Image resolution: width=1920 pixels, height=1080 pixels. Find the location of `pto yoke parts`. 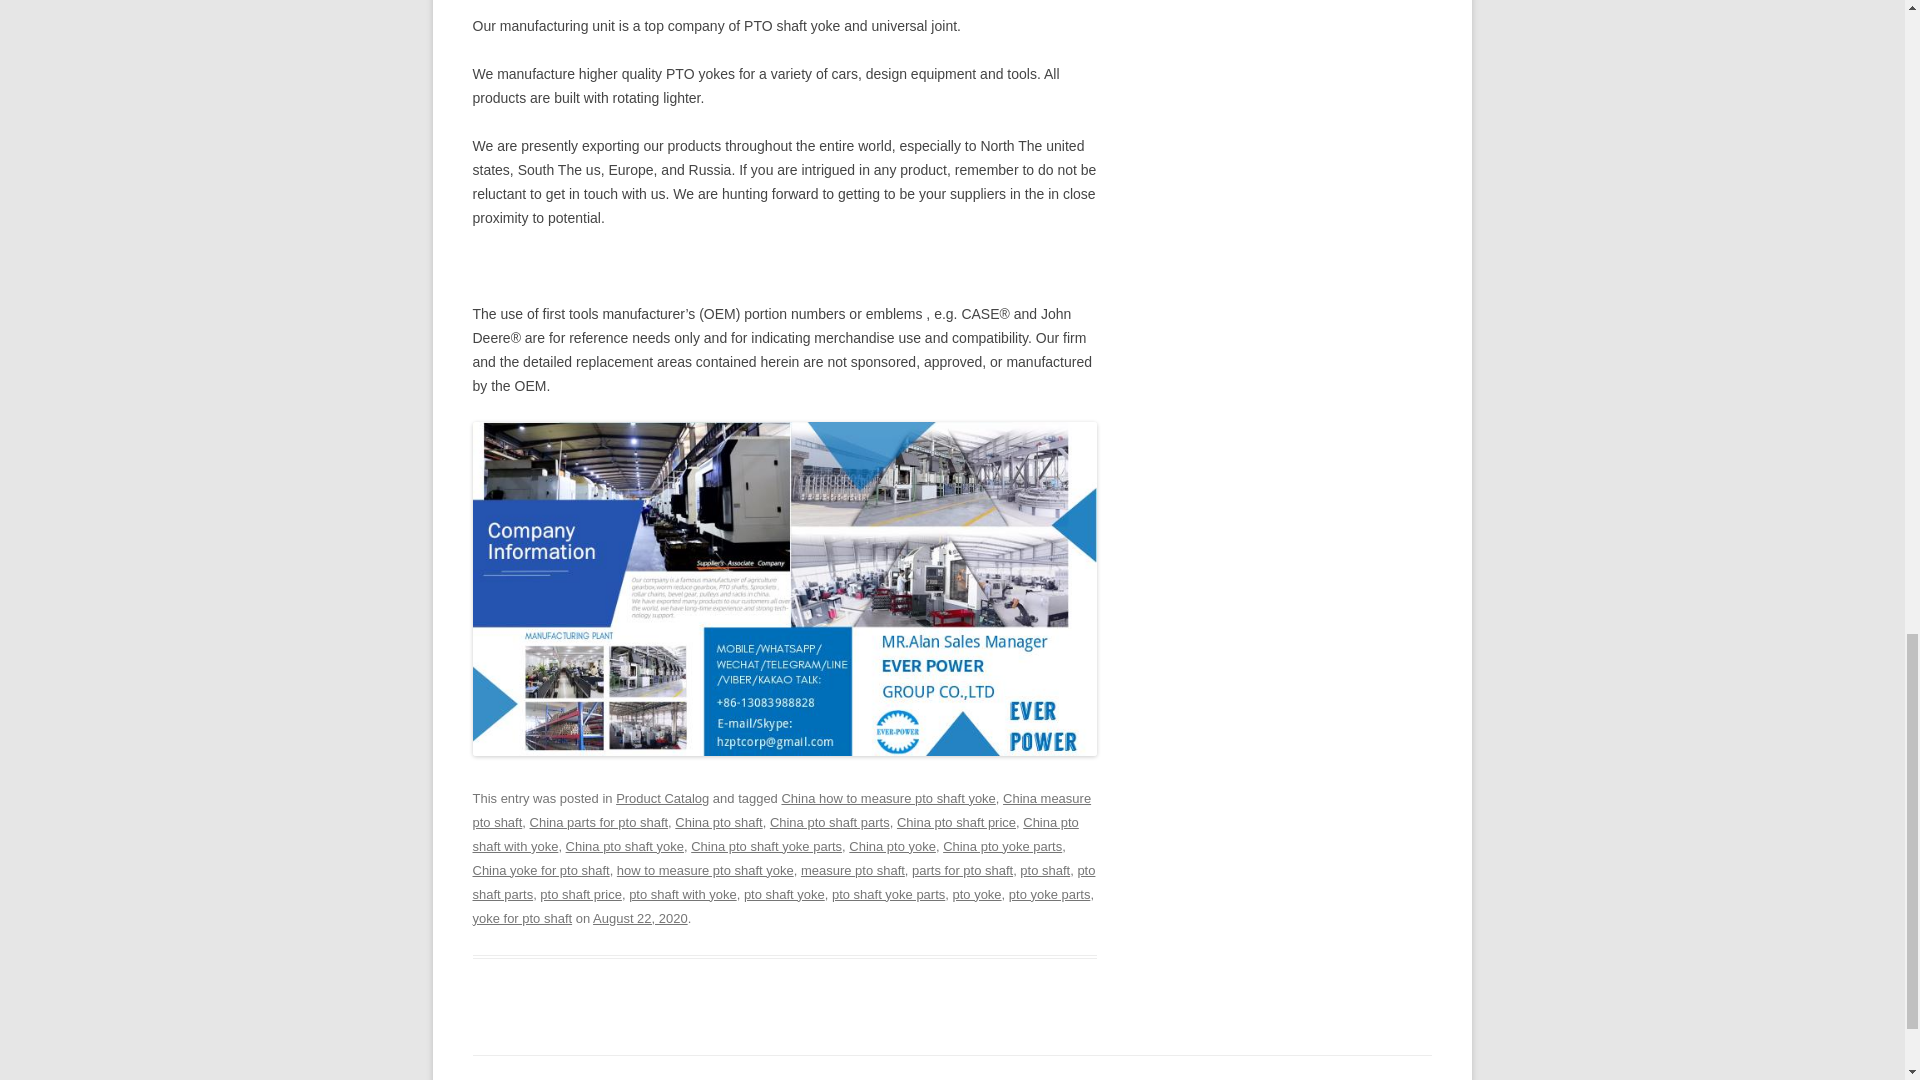

pto yoke parts is located at coordinates (1050, 894).